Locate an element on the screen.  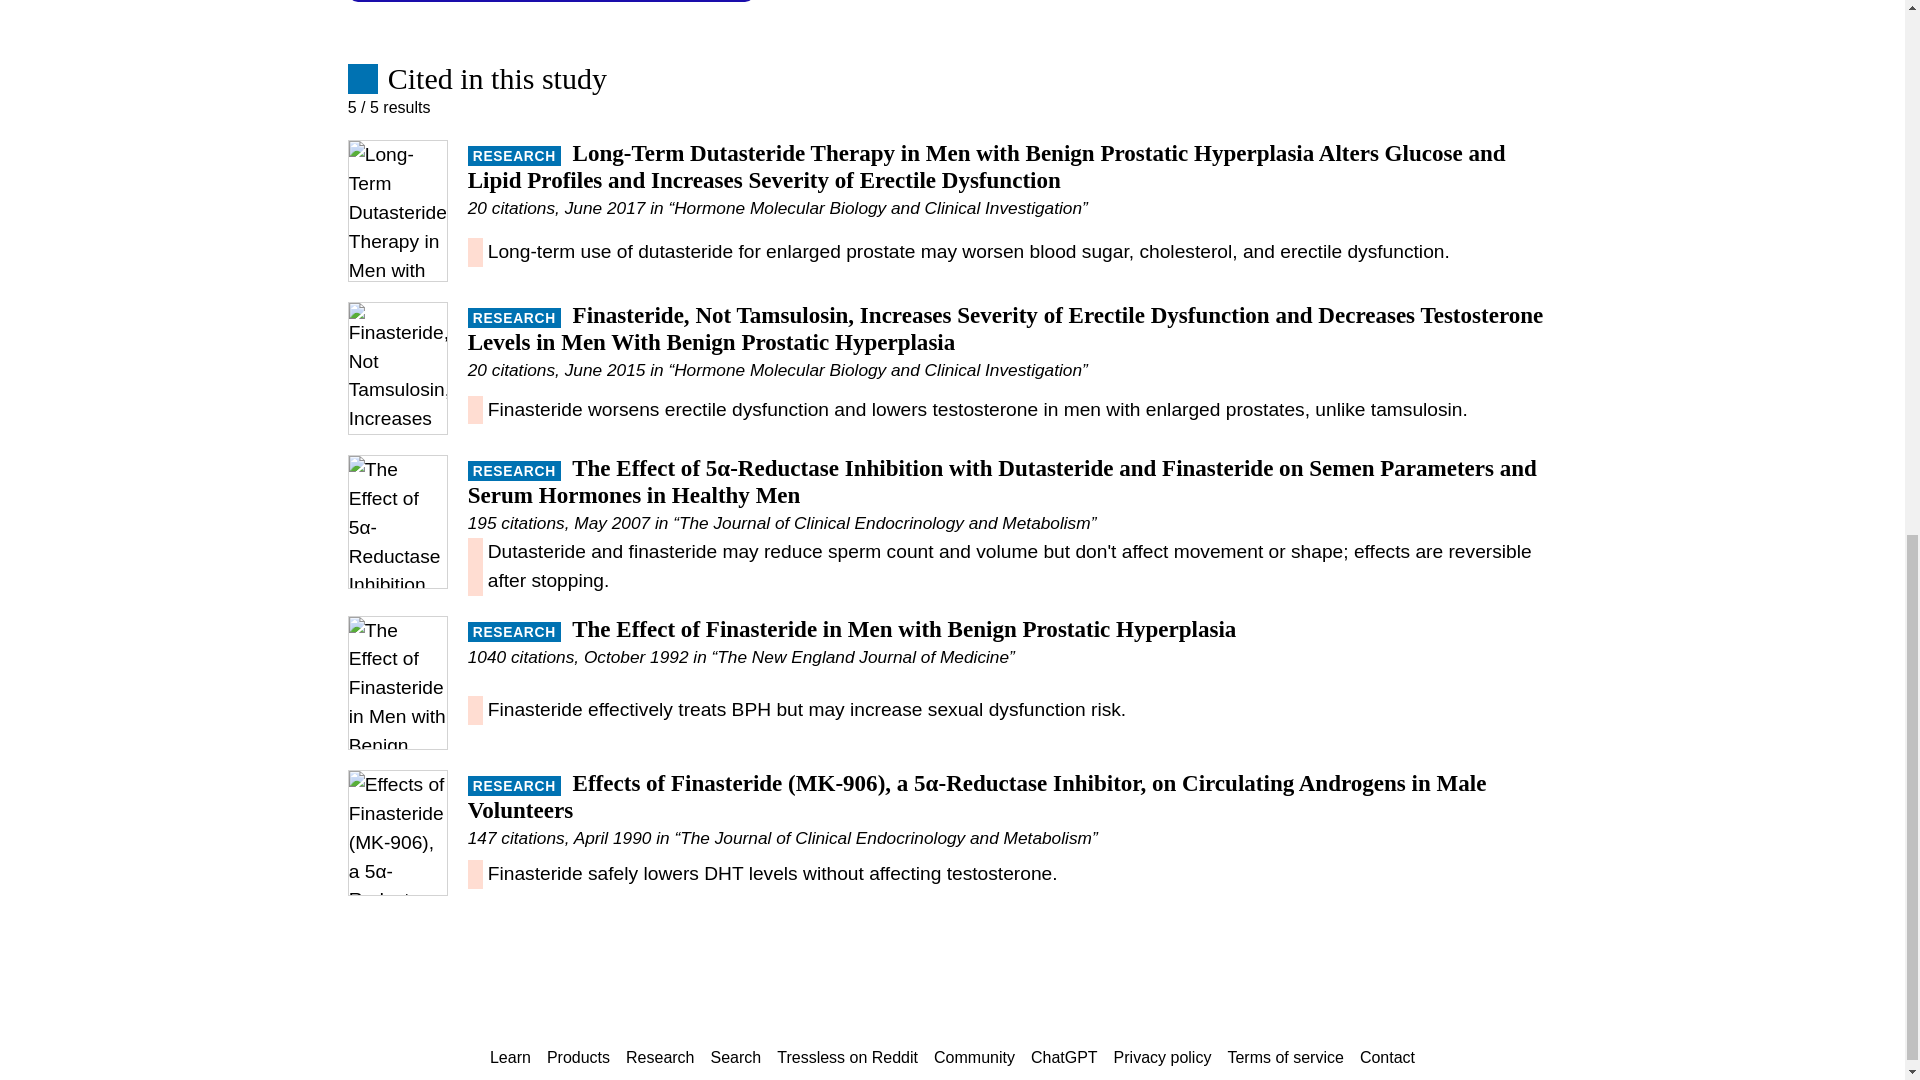
Research is located at coordinates (659, 1058).